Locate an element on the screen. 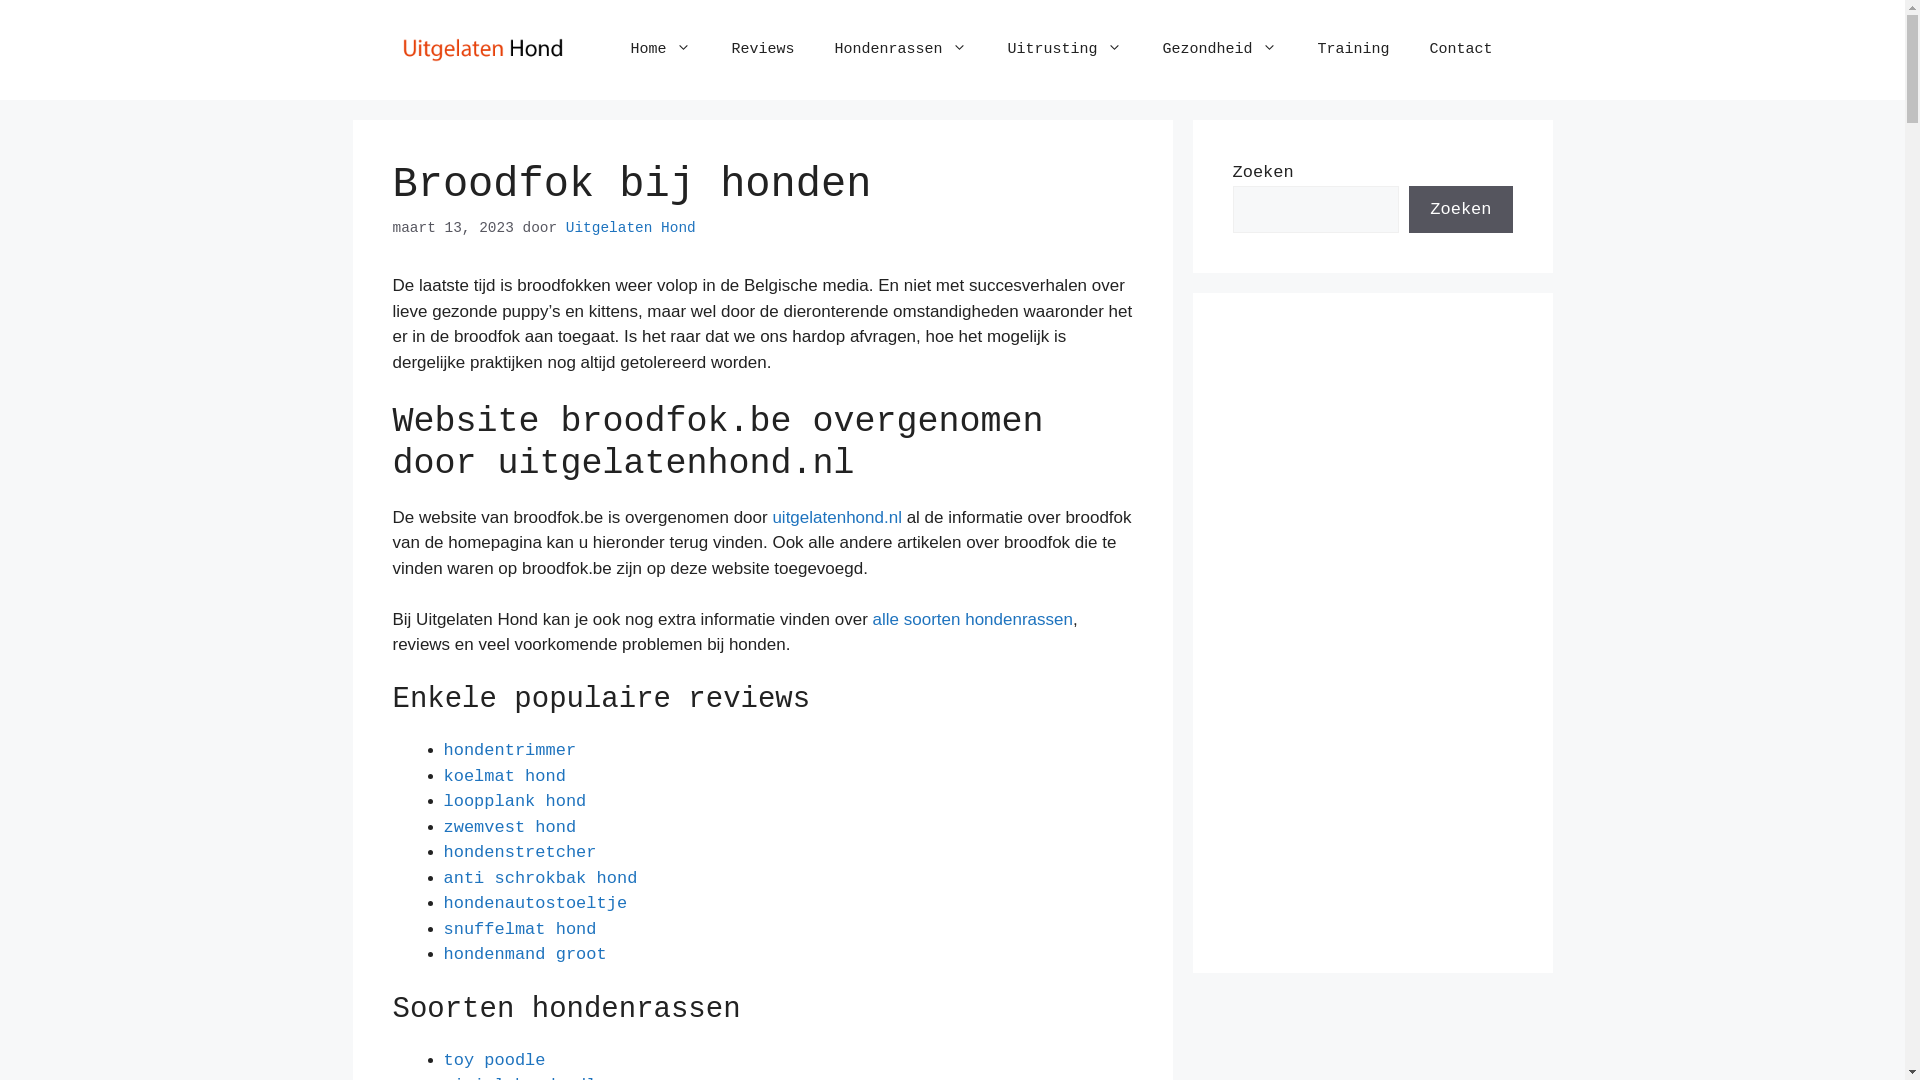 The height and width of the screenshot is (1080, 1920). hondenmand groot is located at coordinates (526, 954).